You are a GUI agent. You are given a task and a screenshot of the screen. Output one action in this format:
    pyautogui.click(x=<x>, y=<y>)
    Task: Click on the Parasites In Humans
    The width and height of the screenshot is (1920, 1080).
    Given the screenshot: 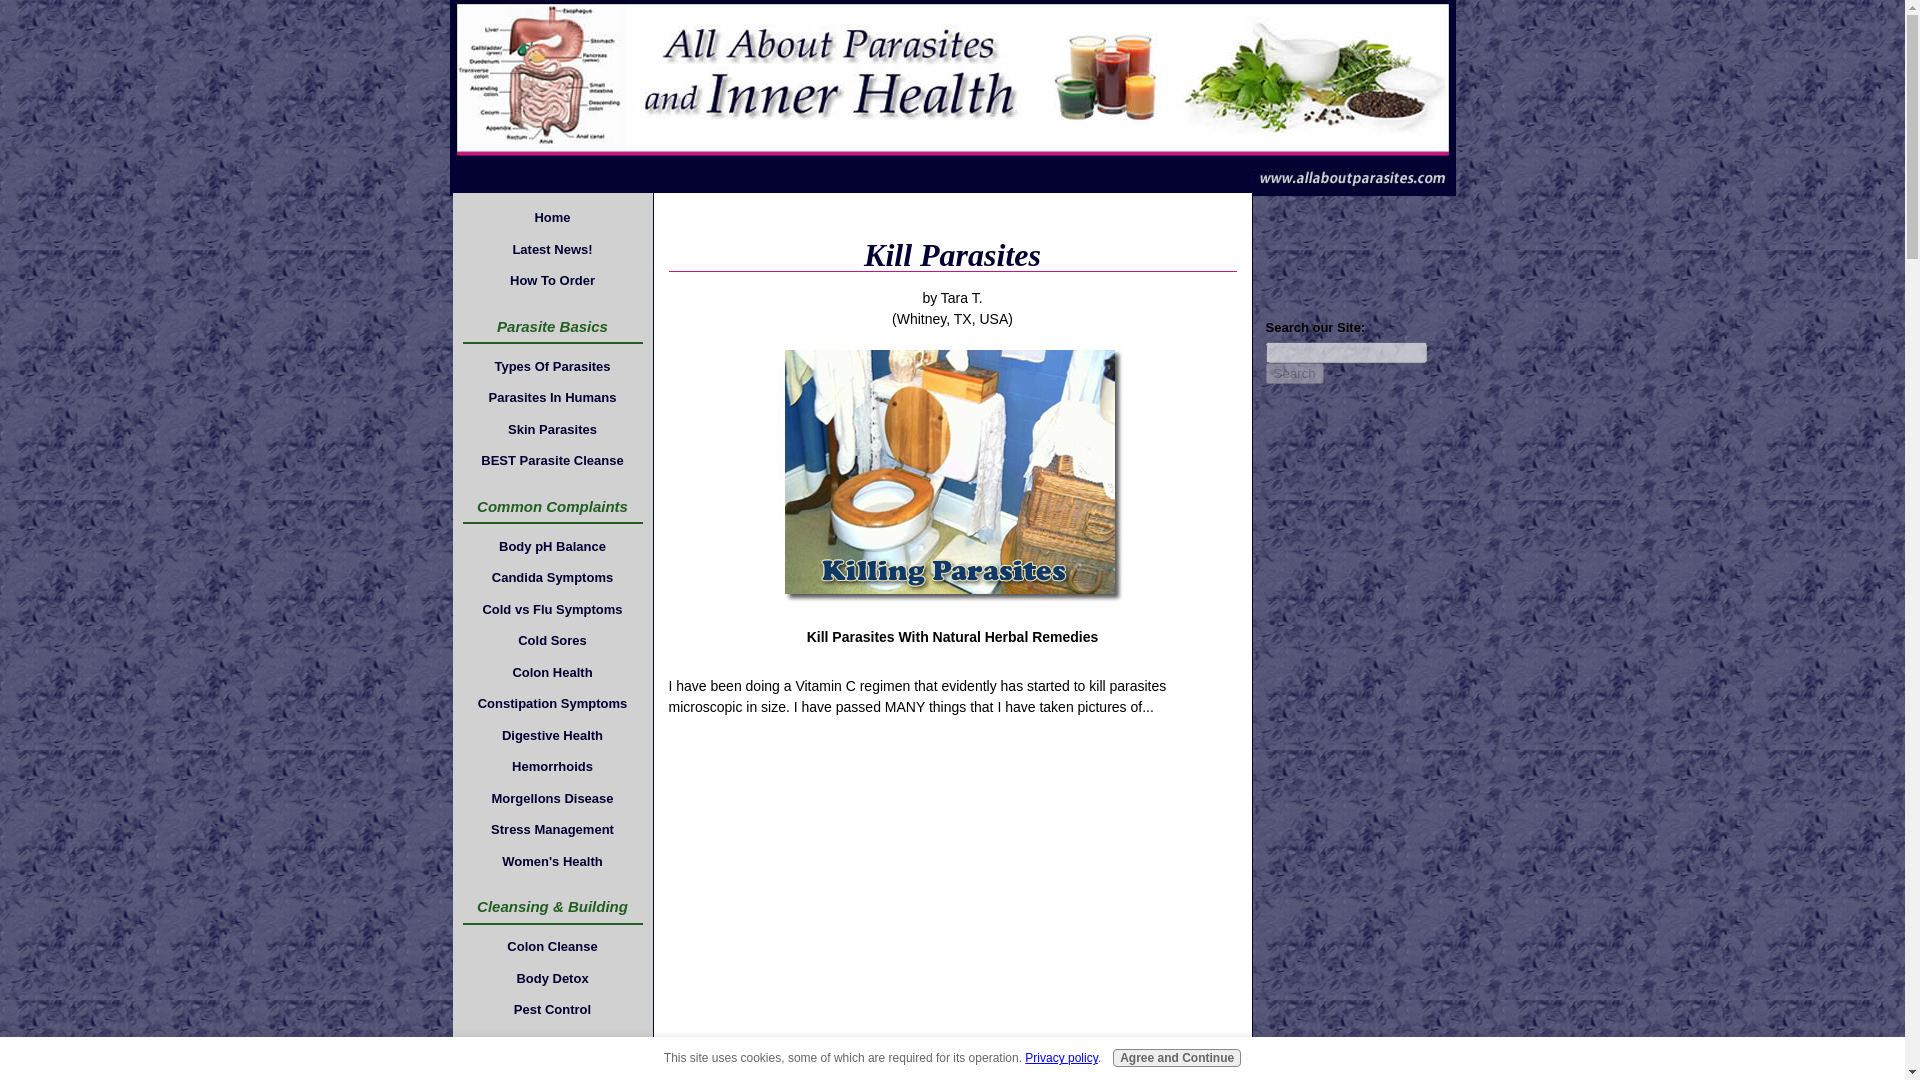 What is the action you would take?
    pyautogui.click(x=552, y=398)
    